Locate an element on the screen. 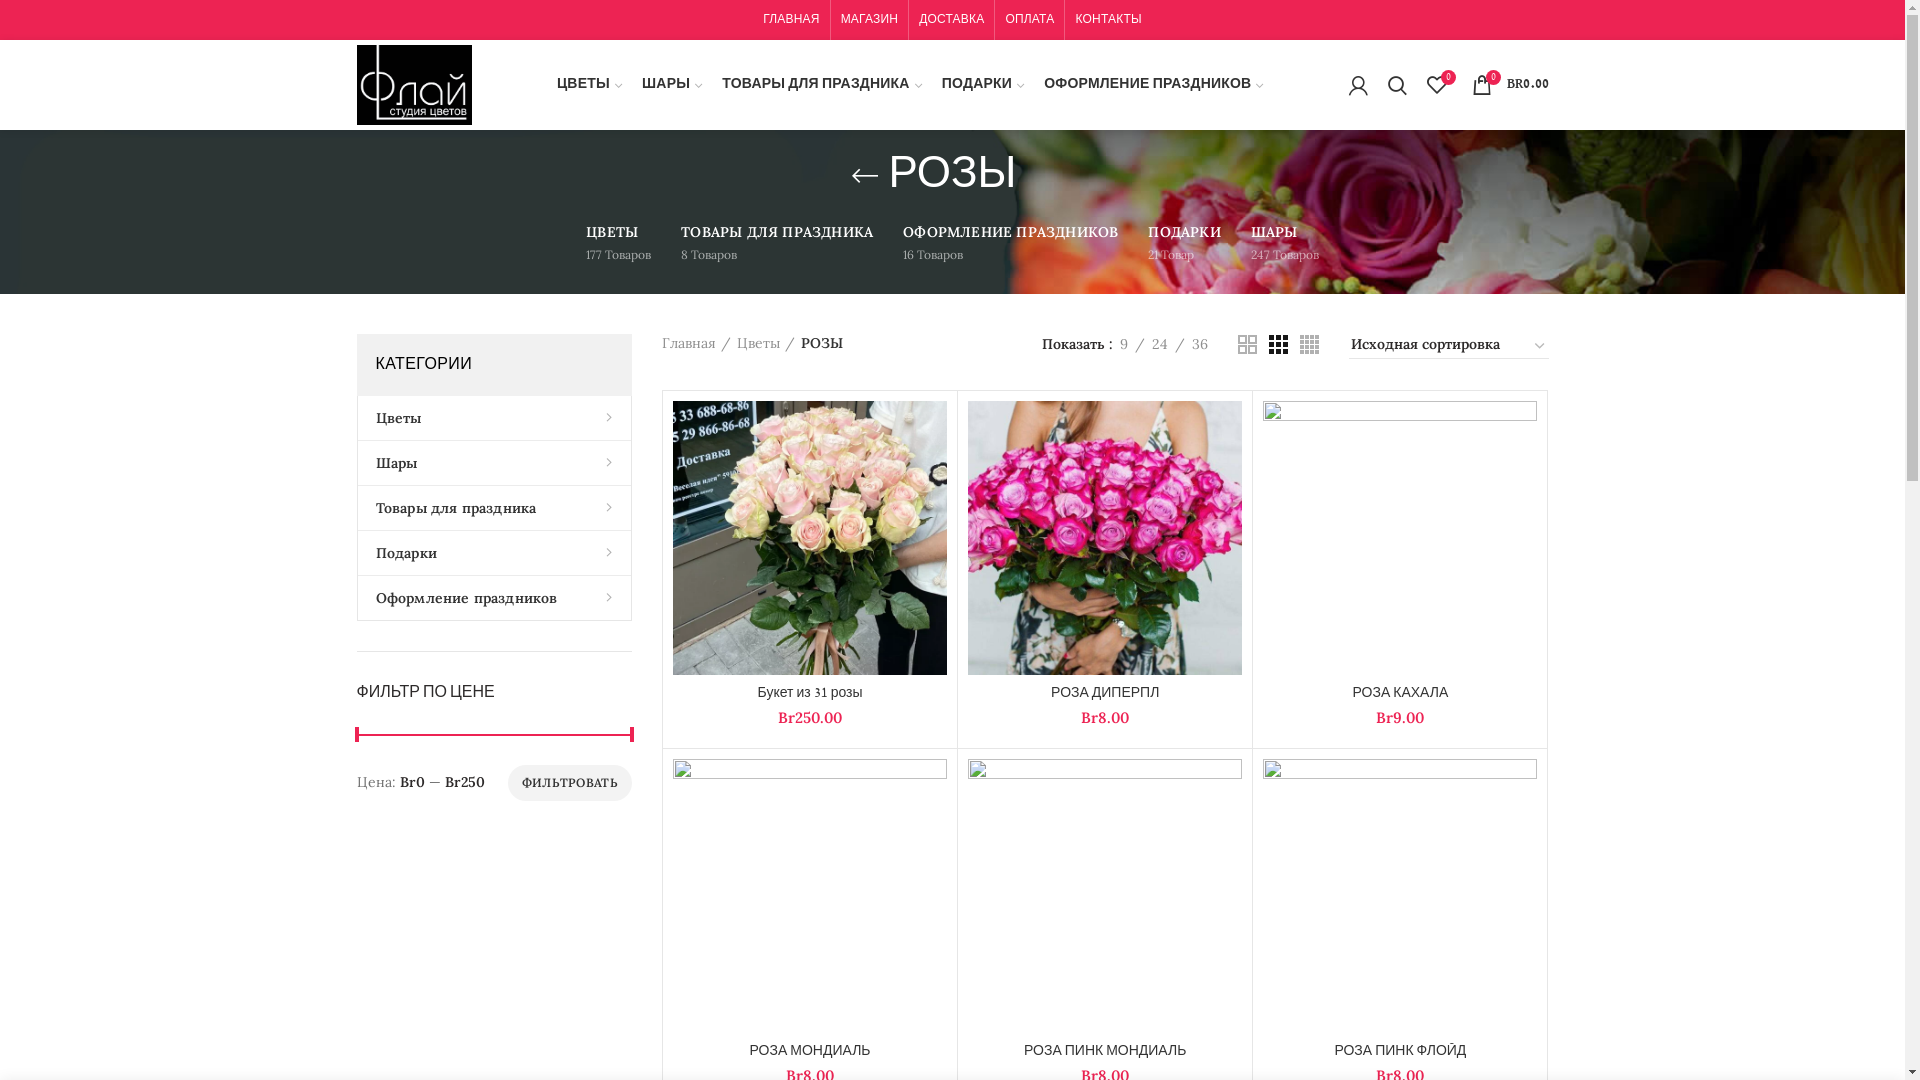 The height and width of the screenshot is (1080, 1920). 0 is located at coordinates (1436, 85).